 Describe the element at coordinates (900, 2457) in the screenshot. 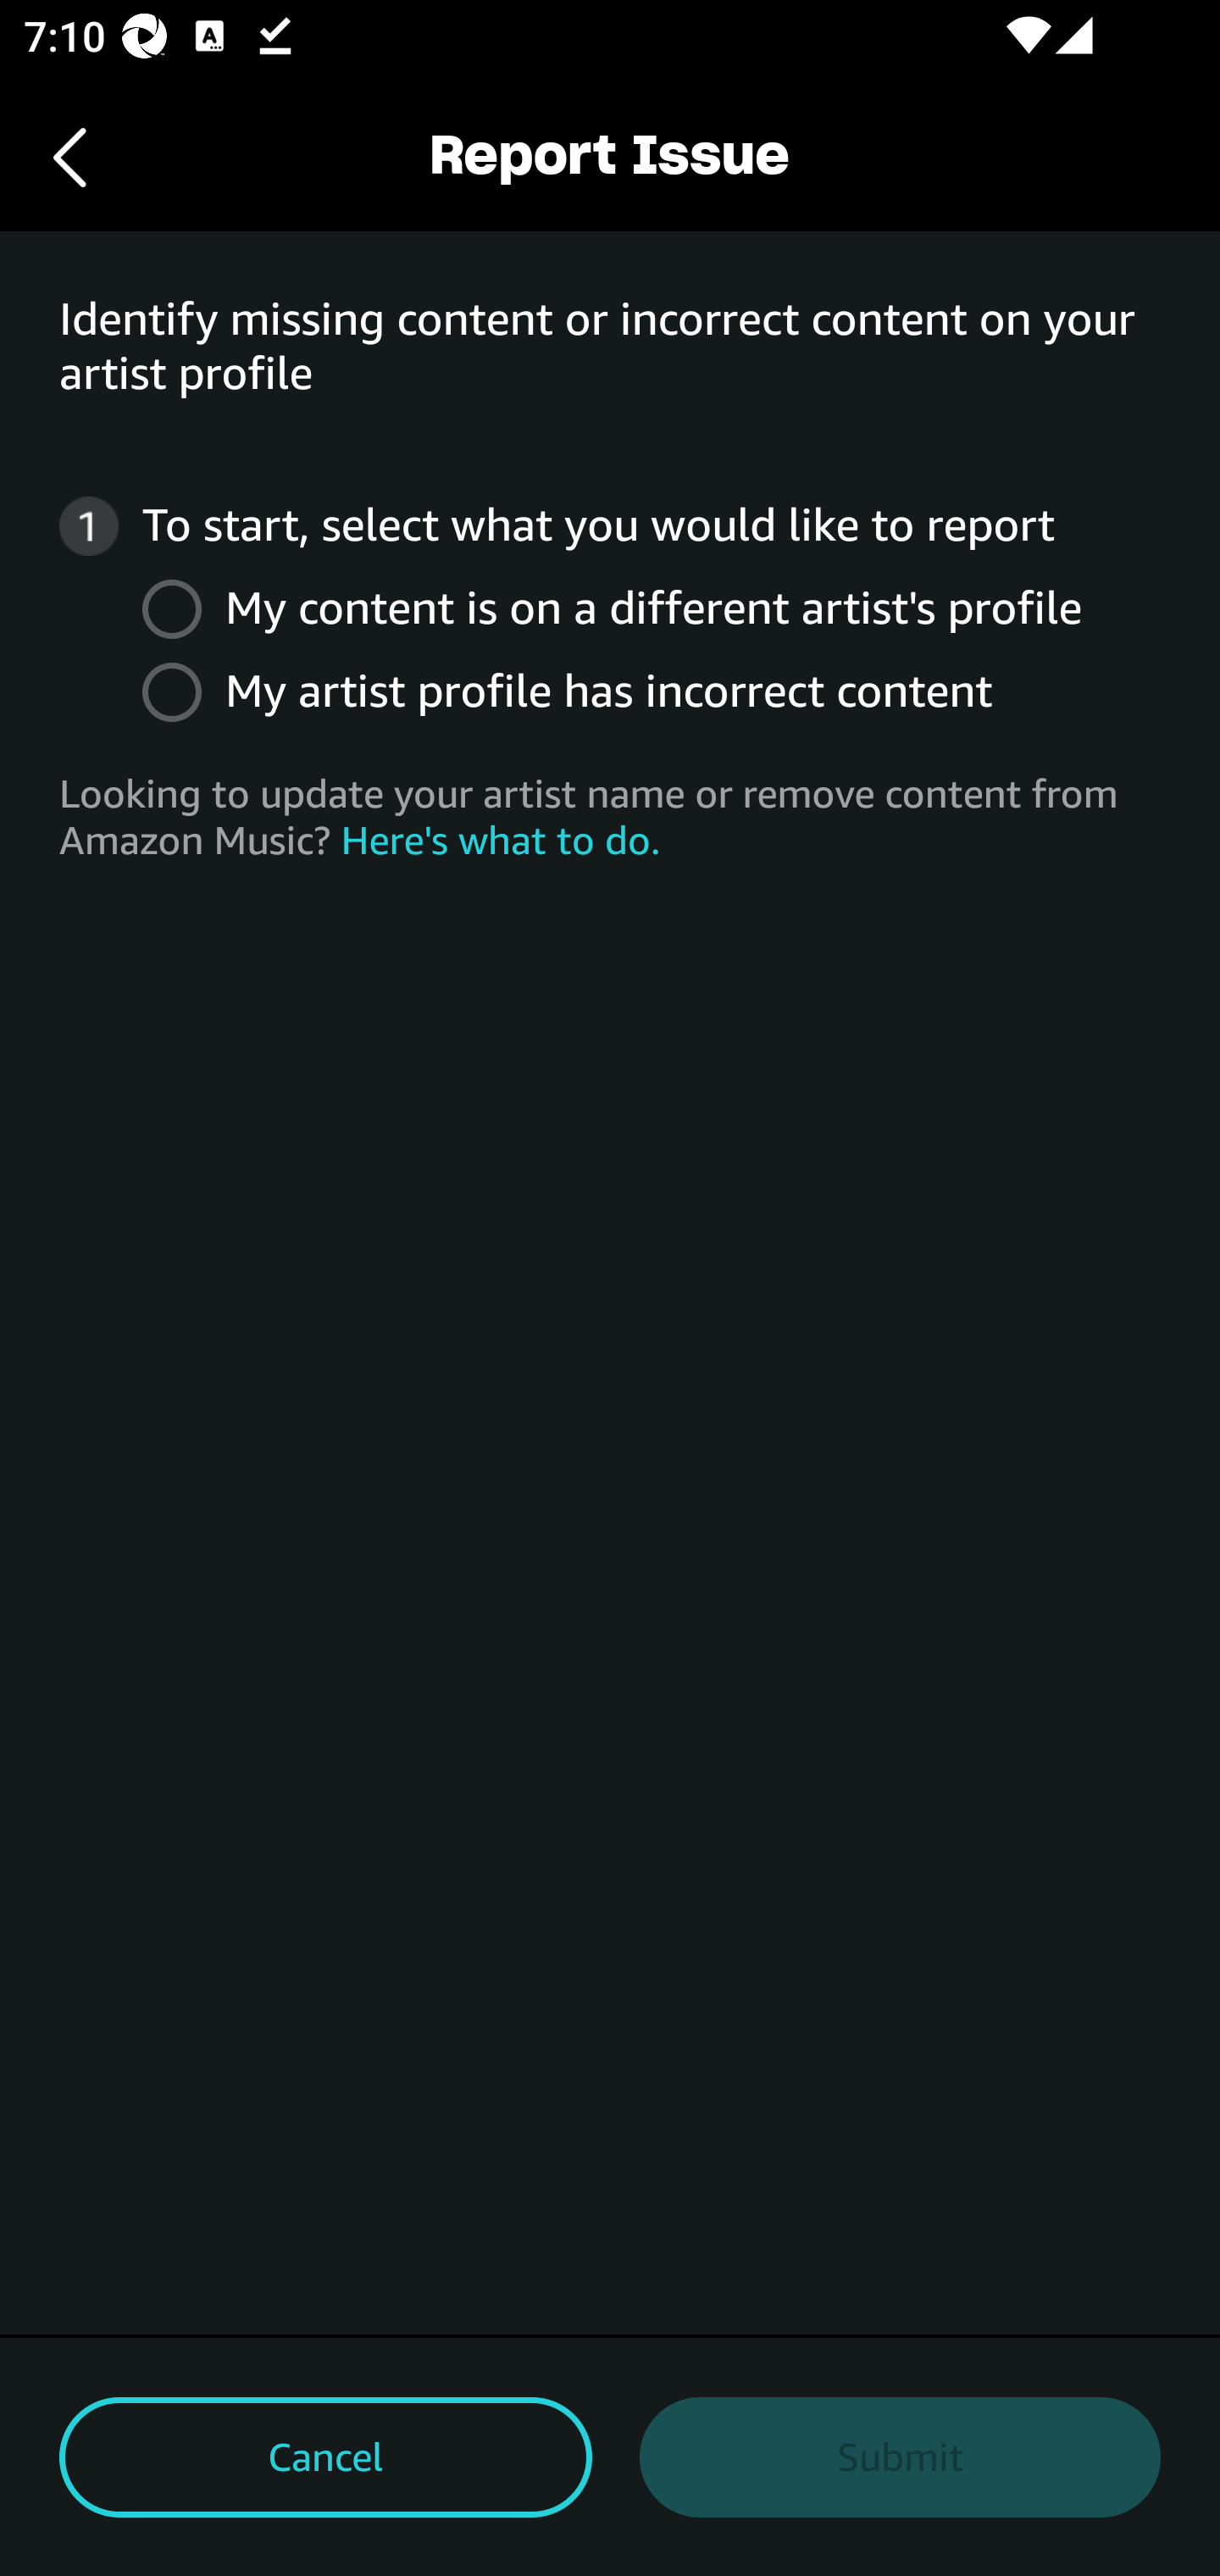

I see `Submit button Submit` at that location.